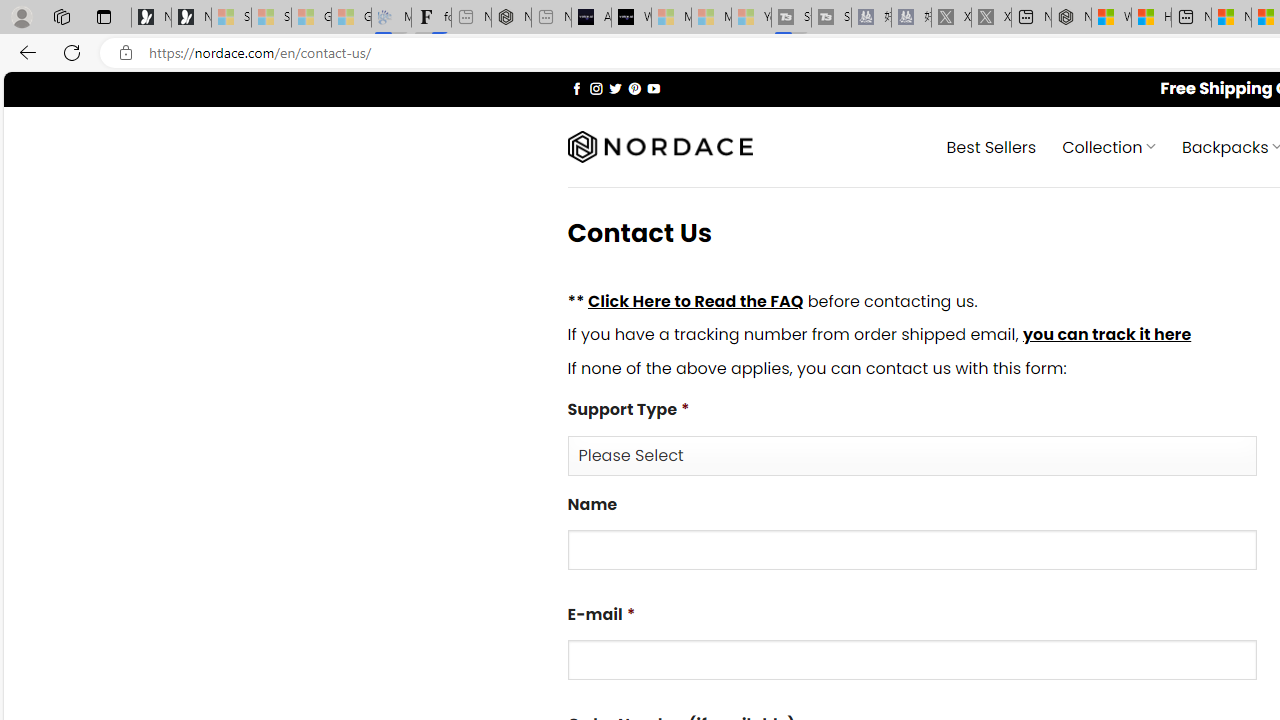 The image size is (1280, 720). I want to click on you can track it here, so click(1106, 335).